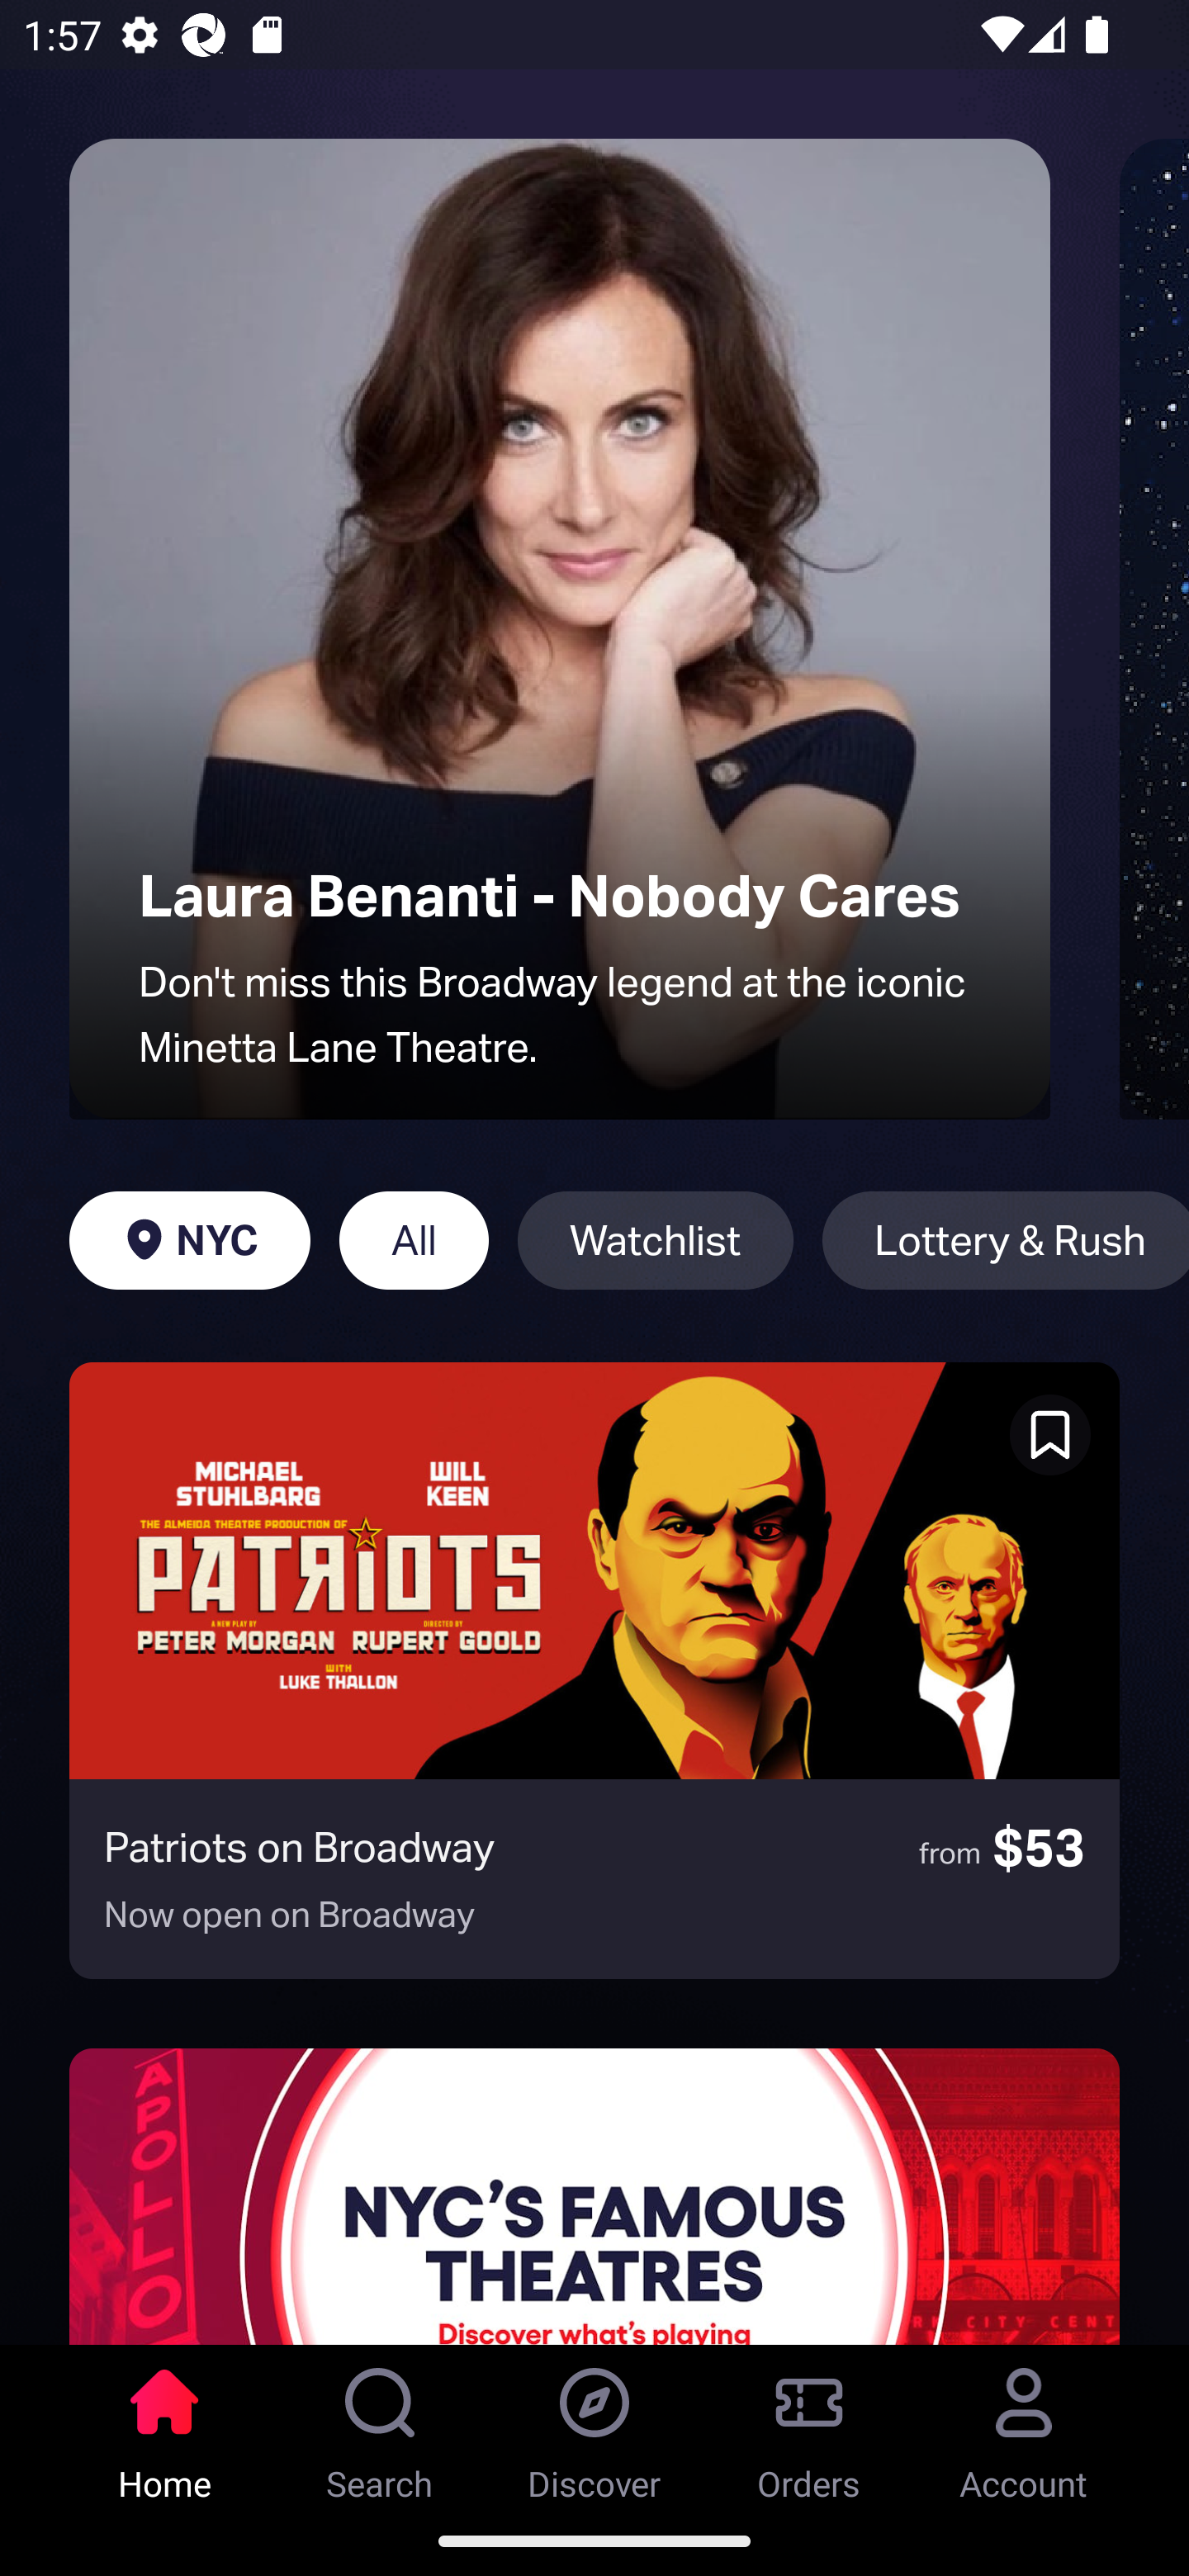 This screenshot has width=1189, height=2576. What do you see at coordinates (594, 1670) in the screenshot?
I see `Patriots on Broadway from $53 Now open on Broadway` at bounding box center [594, 1670].